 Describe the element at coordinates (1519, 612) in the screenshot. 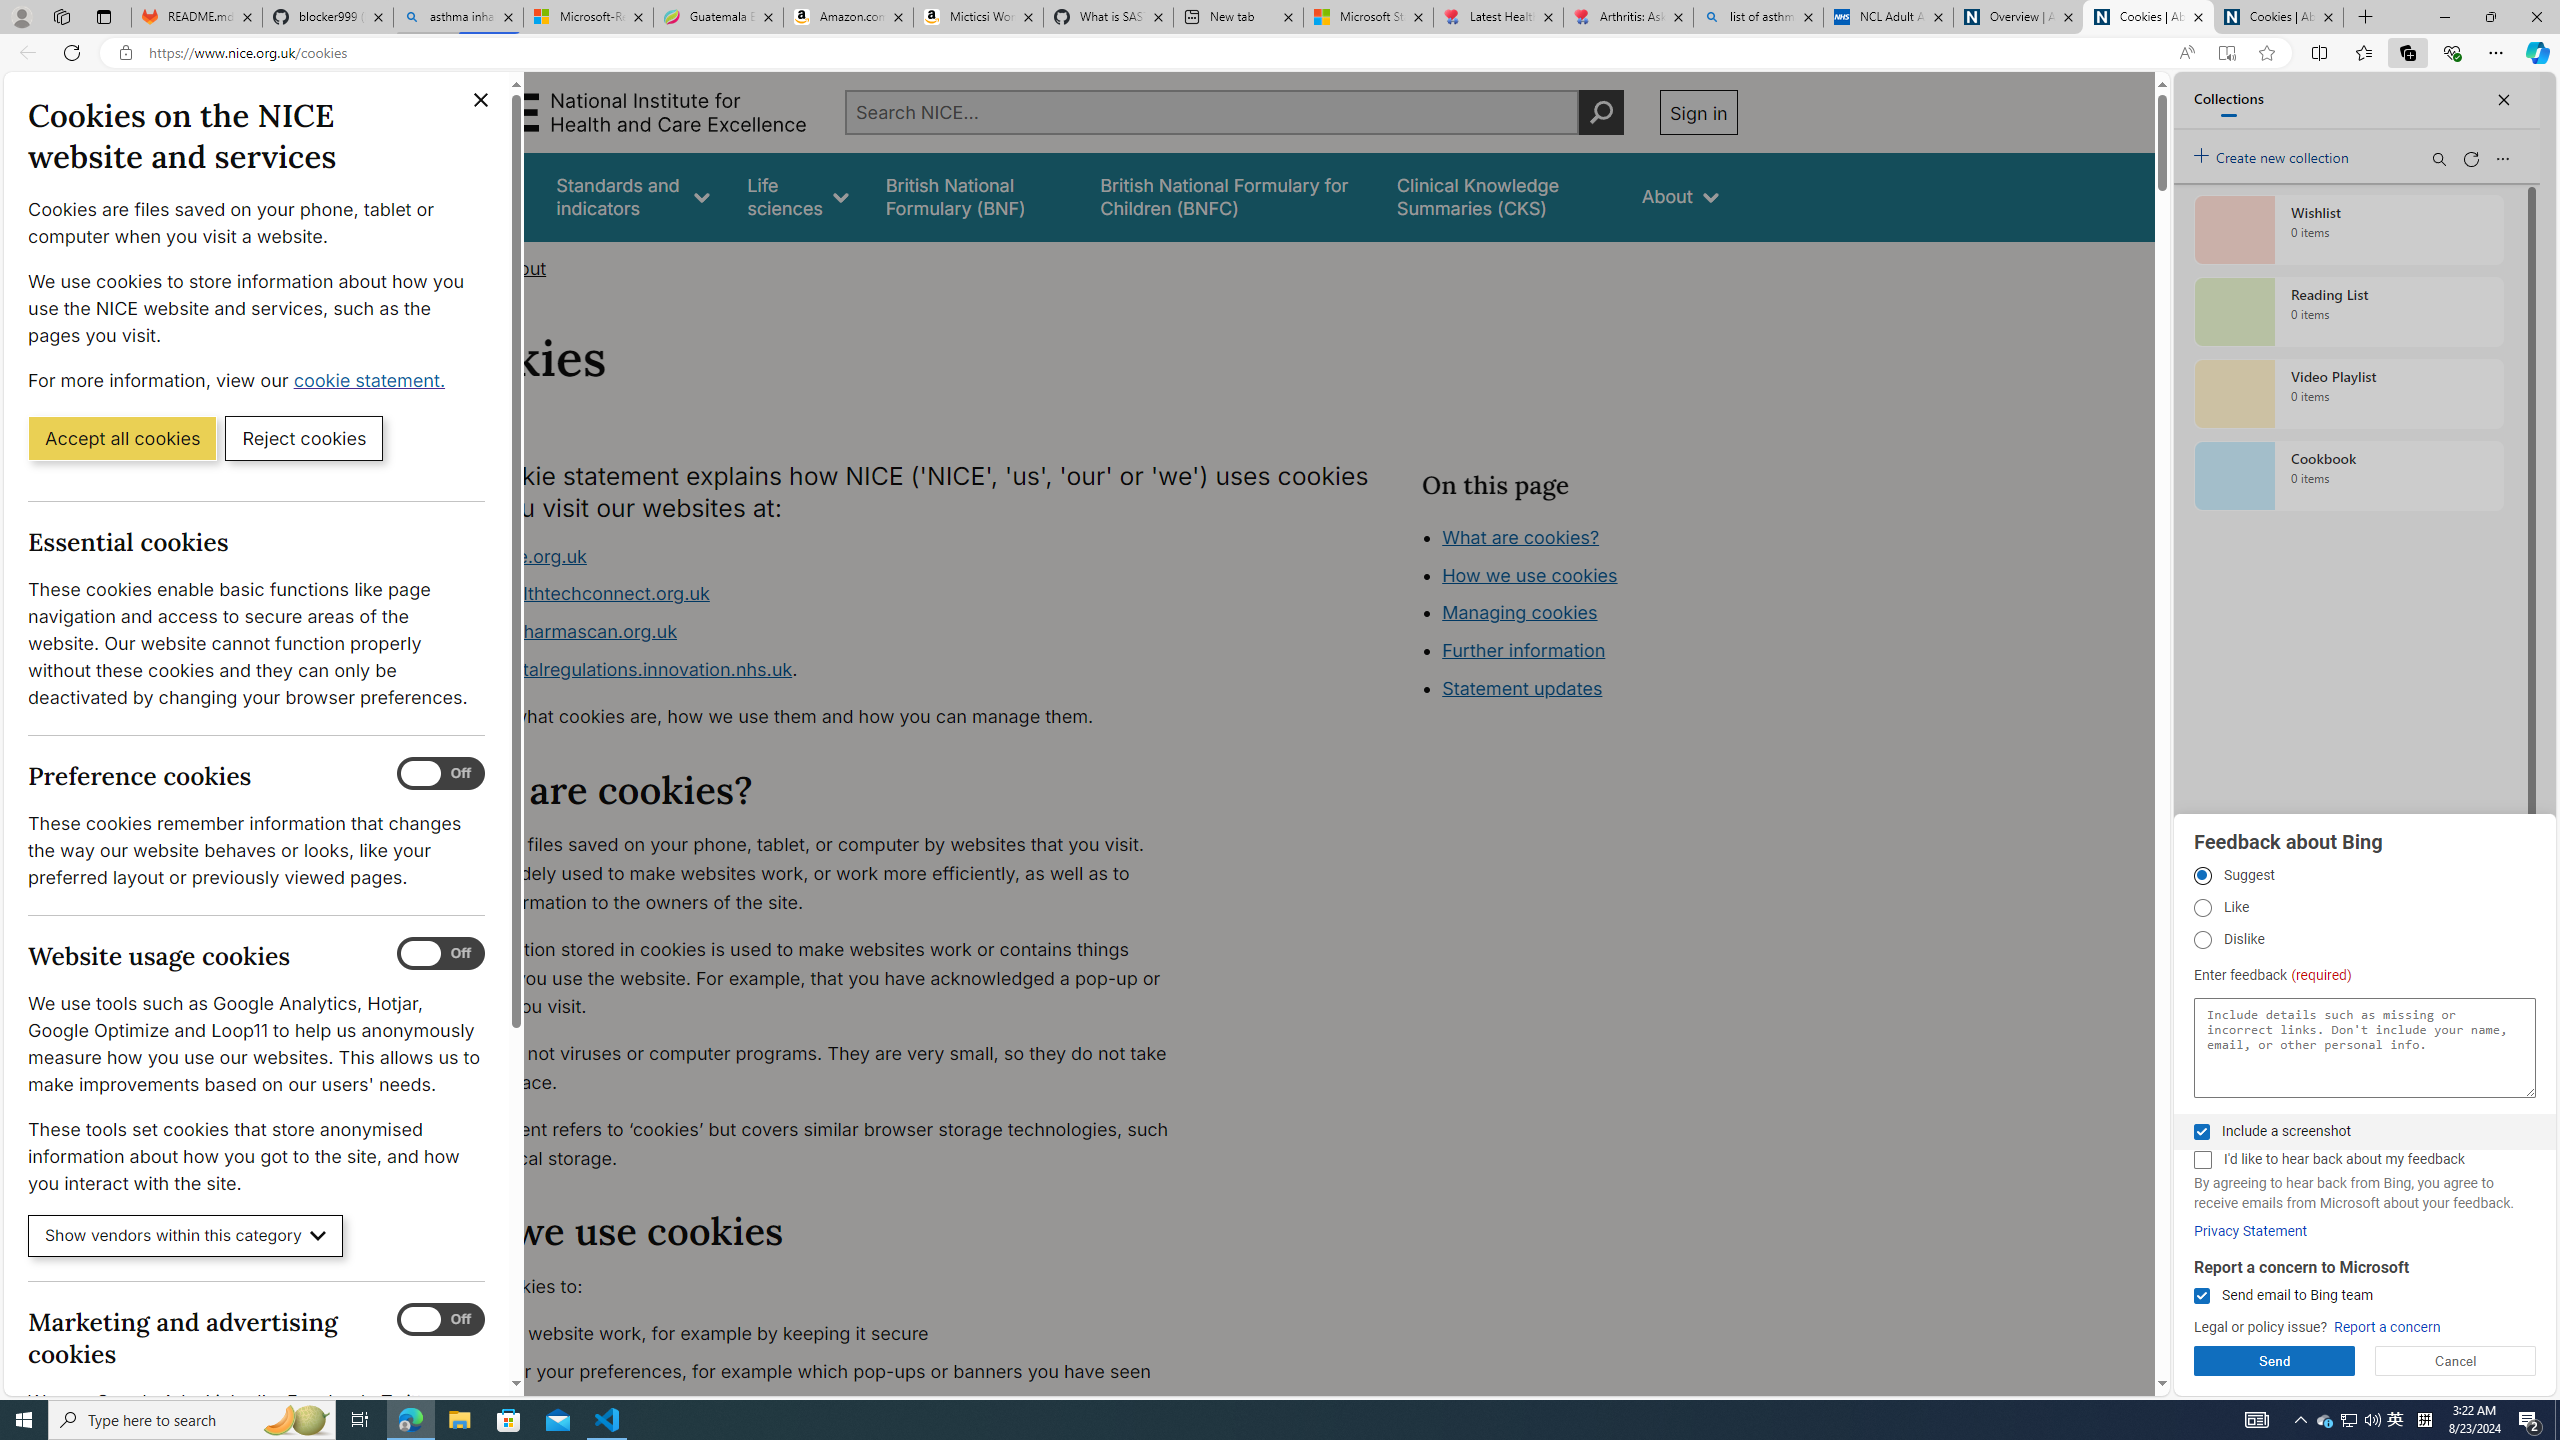

I see `Managing cookies` at that location.